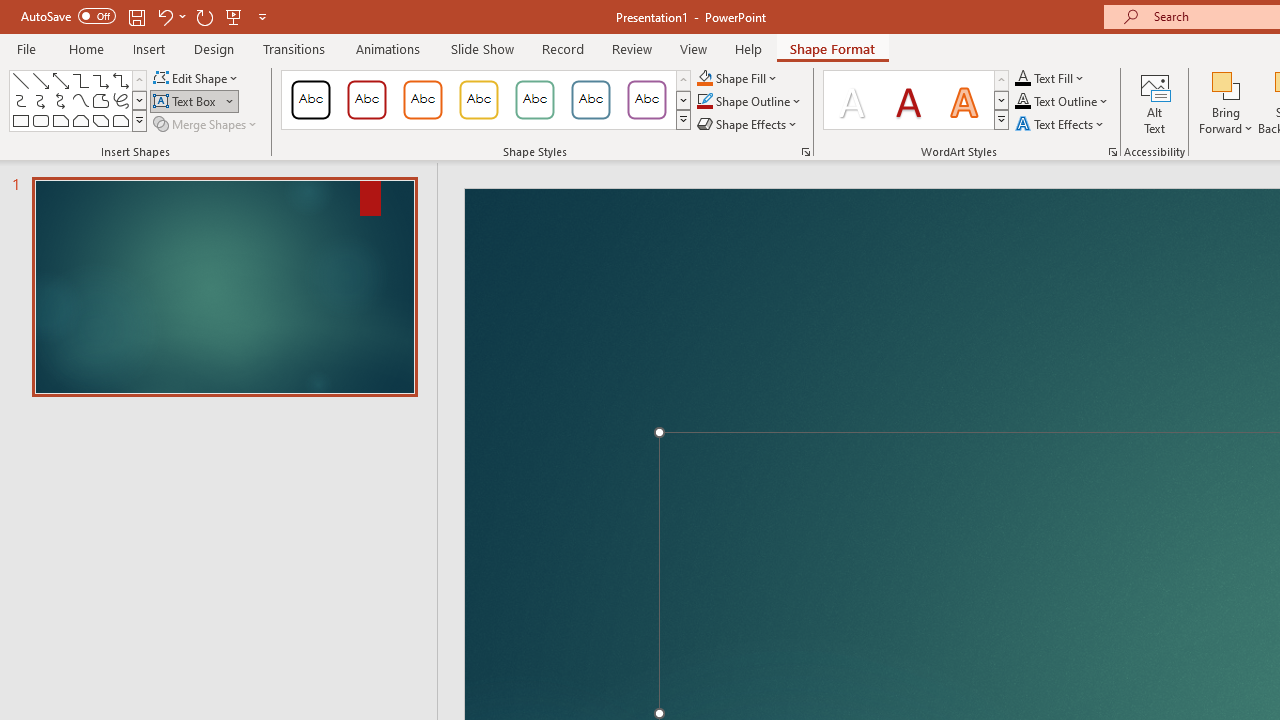 The image size is (1280, 720). I want to click on Colored Outline - Blue-Gray, Accent 5, so click(591, 100).